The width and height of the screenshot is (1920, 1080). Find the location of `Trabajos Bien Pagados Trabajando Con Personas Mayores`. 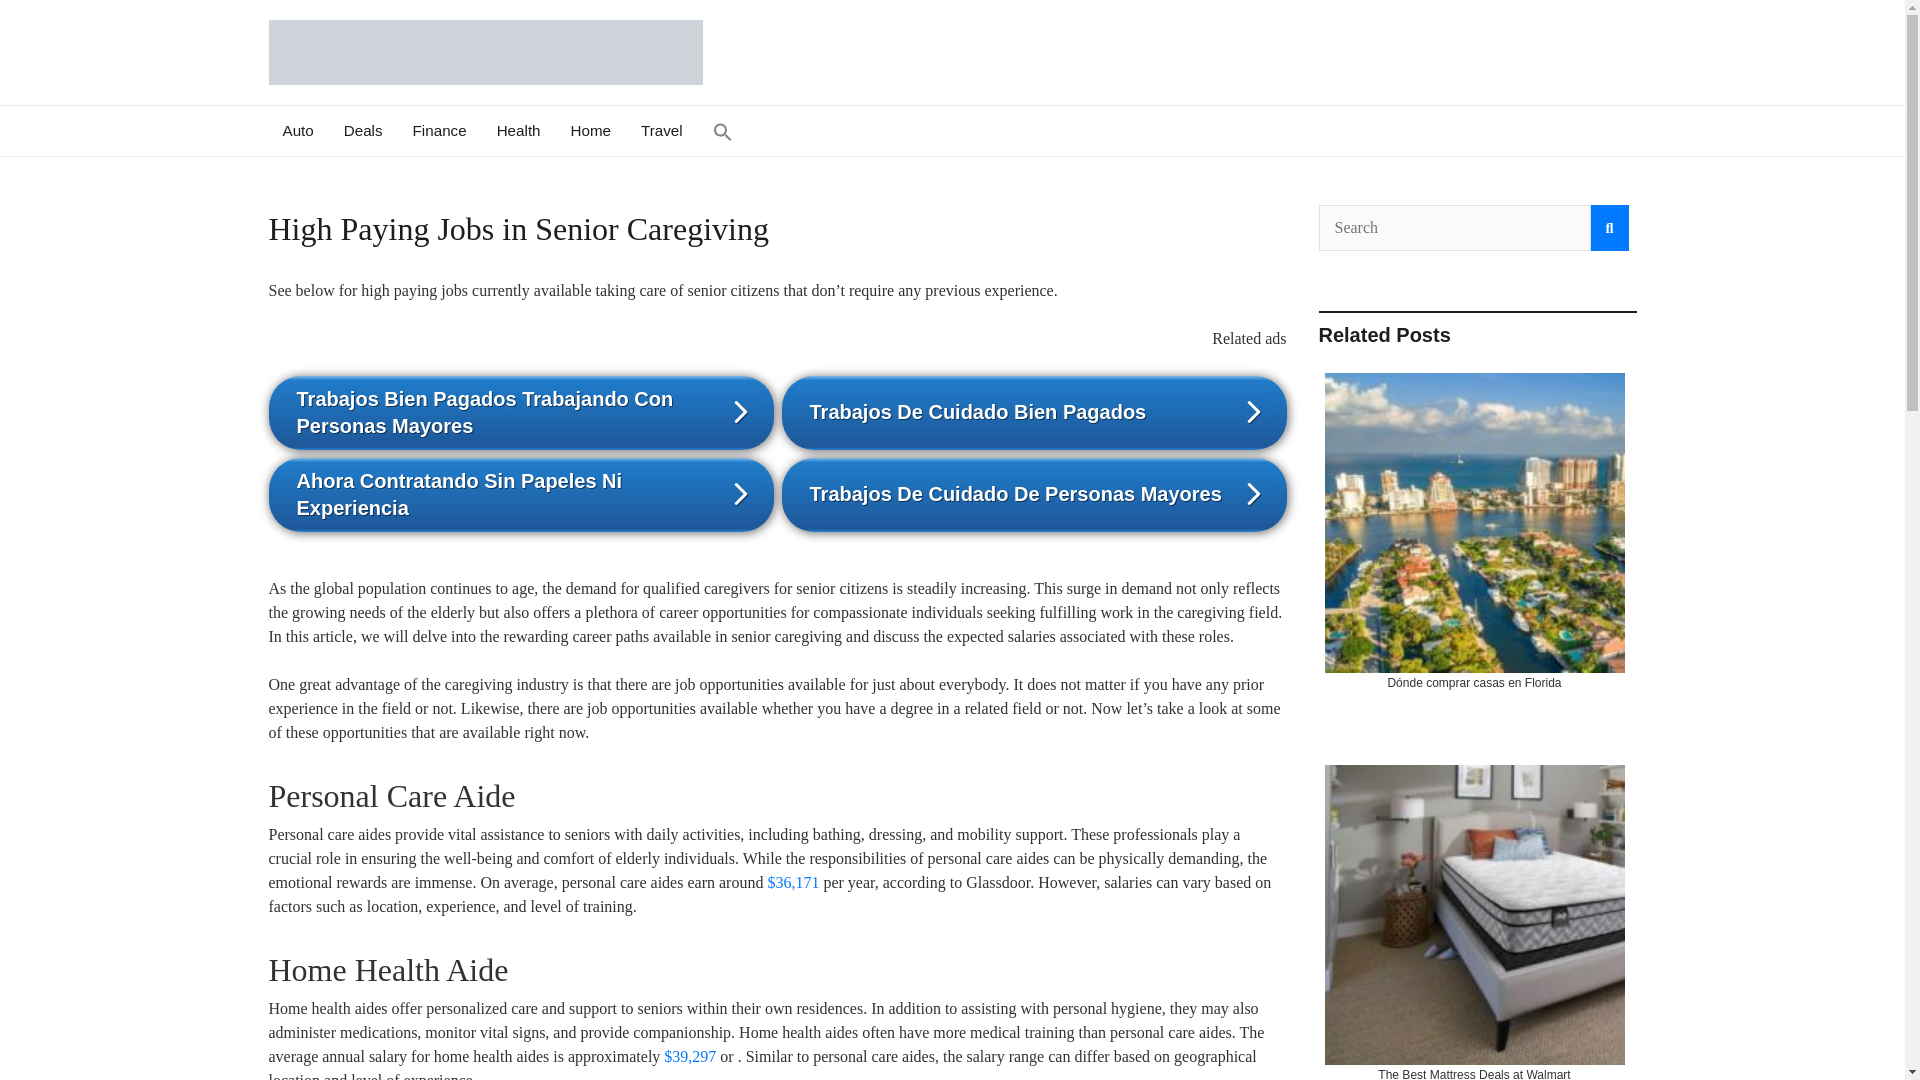

Trabajos Bien Pagados Trabajando Con Personas Mayores is located at coordinates (520, 412).